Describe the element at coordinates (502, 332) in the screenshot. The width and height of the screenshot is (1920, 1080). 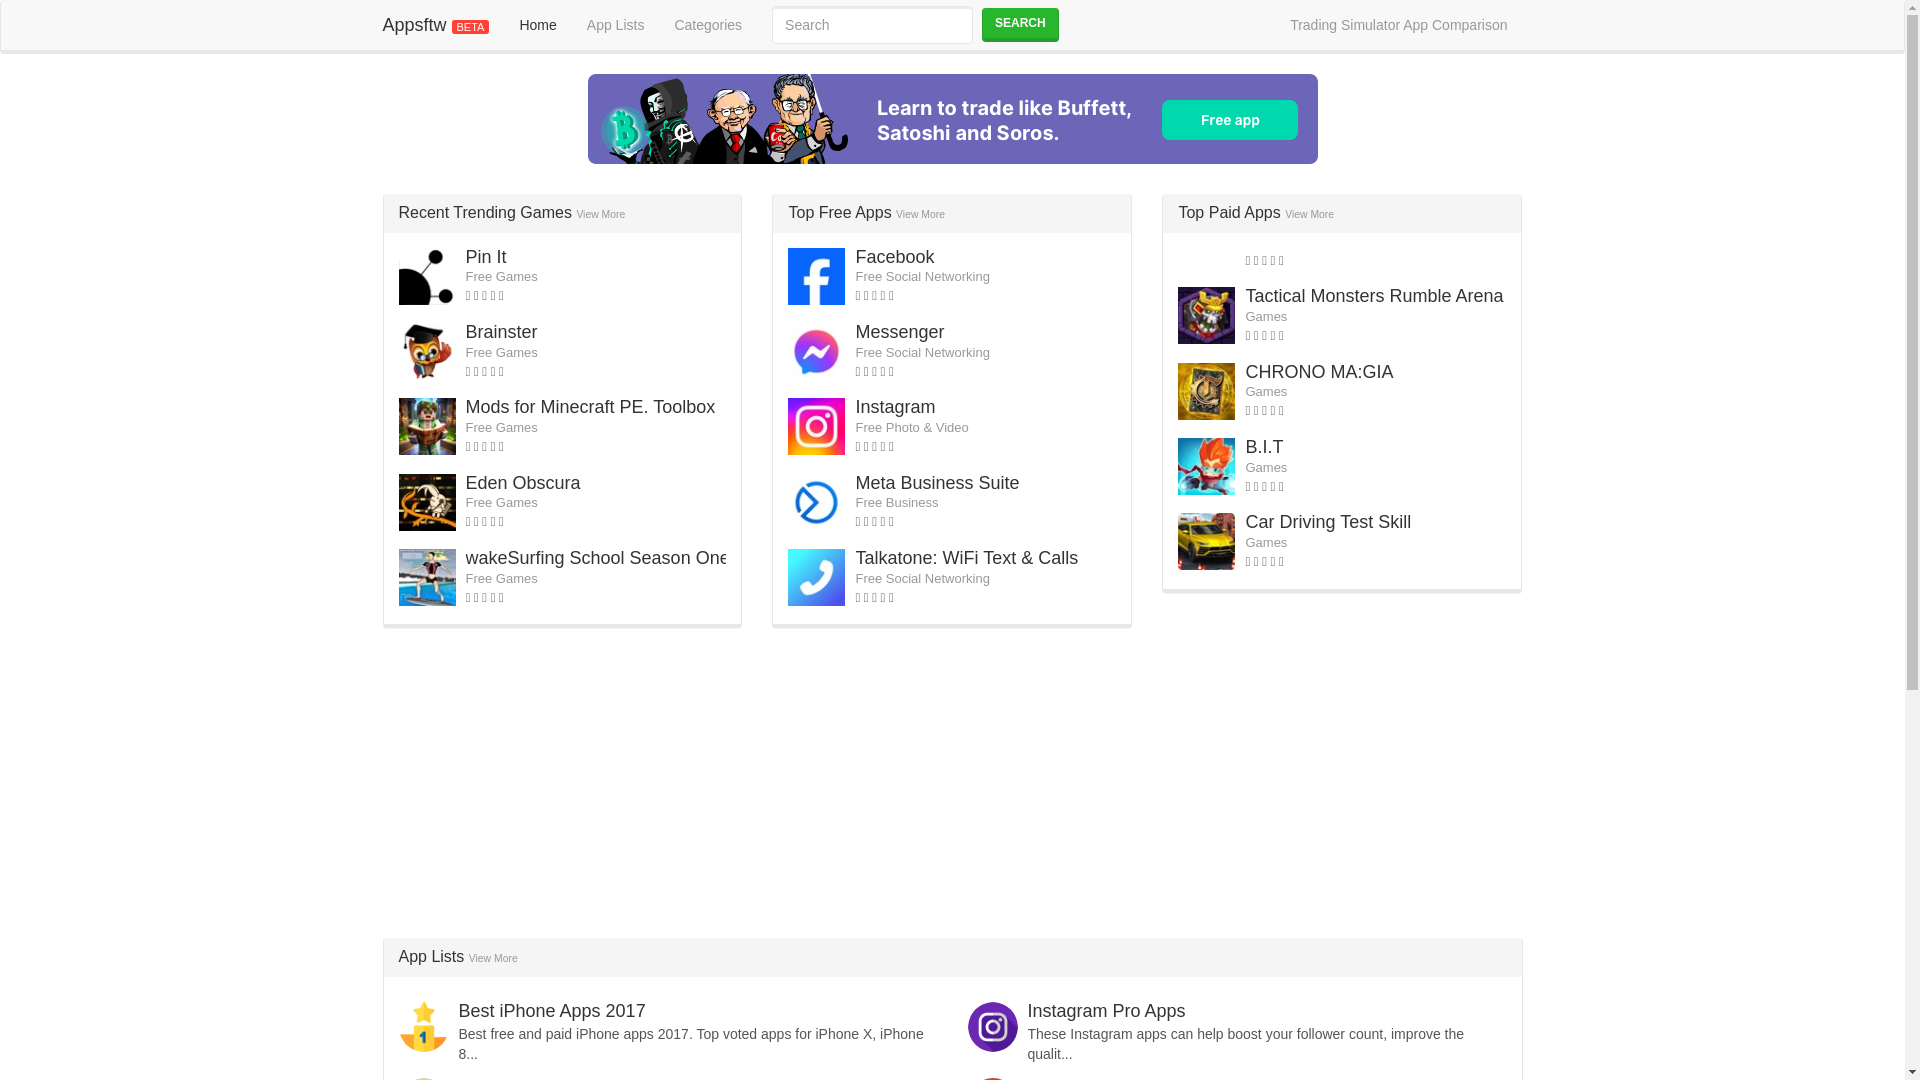
I see `Brainster` at that location.